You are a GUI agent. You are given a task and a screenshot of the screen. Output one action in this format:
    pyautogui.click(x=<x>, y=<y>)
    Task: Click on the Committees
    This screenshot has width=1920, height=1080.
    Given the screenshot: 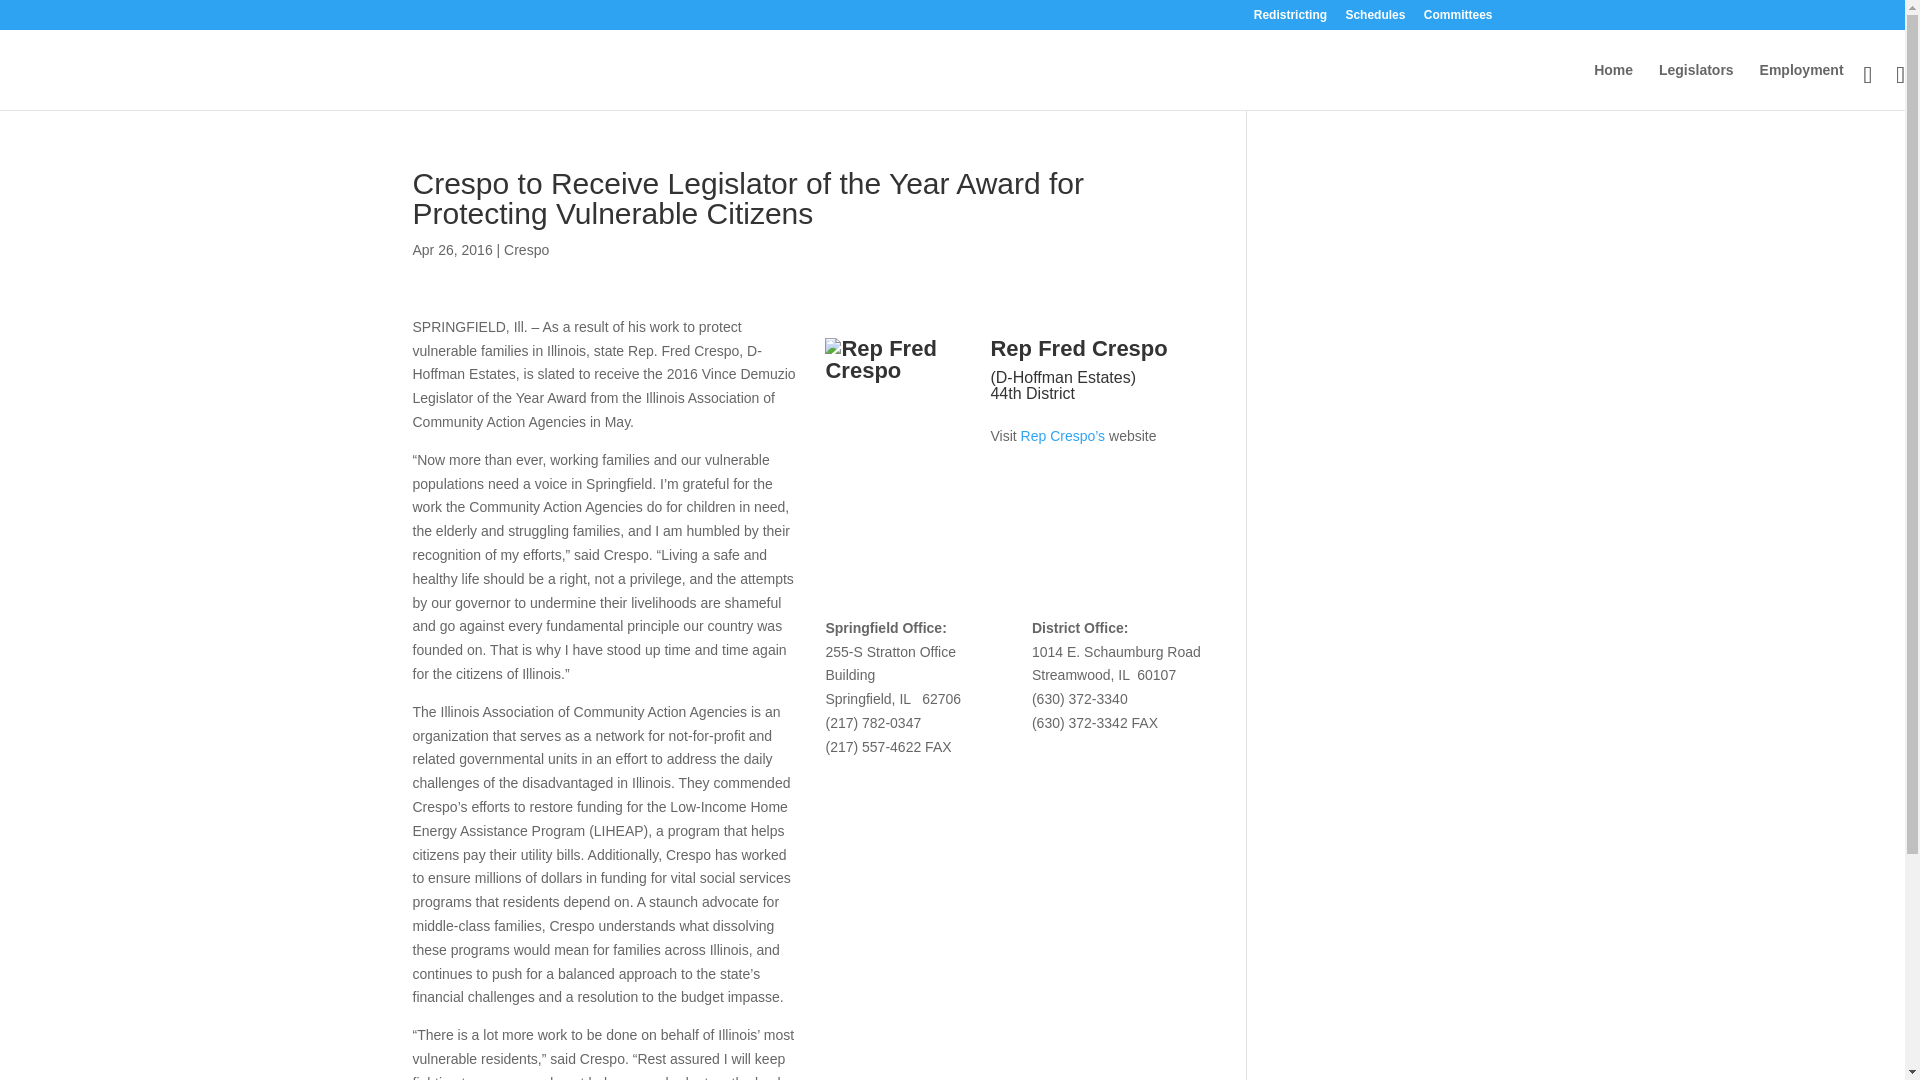 What is the action you would take?
    pyautogui.click(x=1458, y=19)
    